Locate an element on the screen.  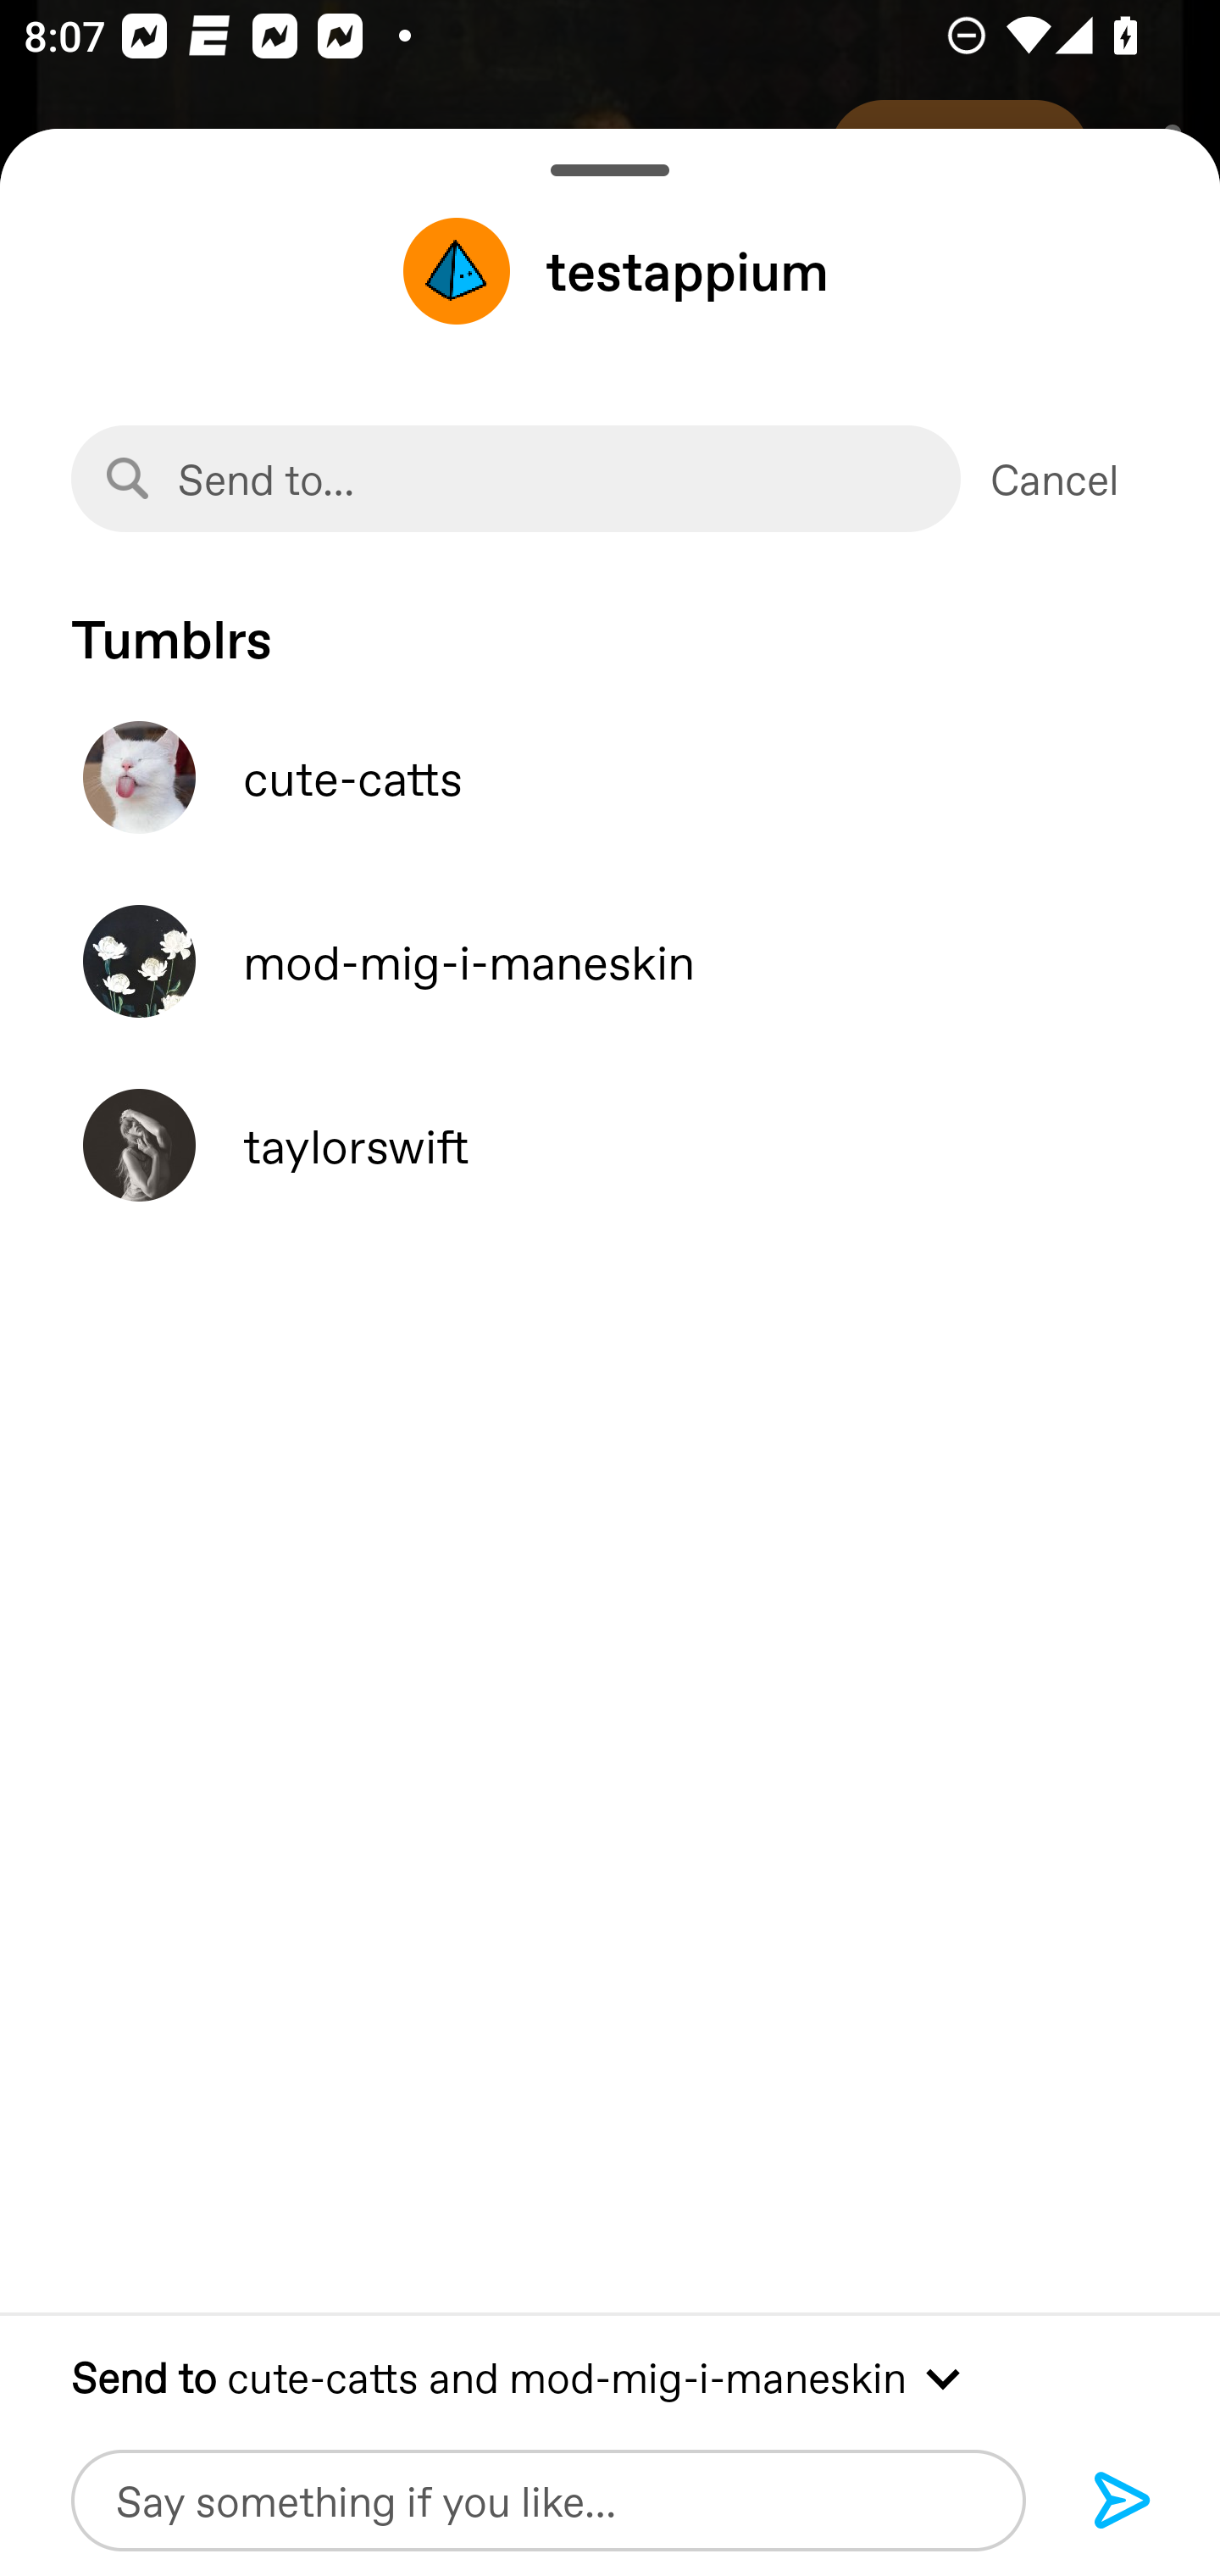
Send to… is located at coordinates (515, 479).